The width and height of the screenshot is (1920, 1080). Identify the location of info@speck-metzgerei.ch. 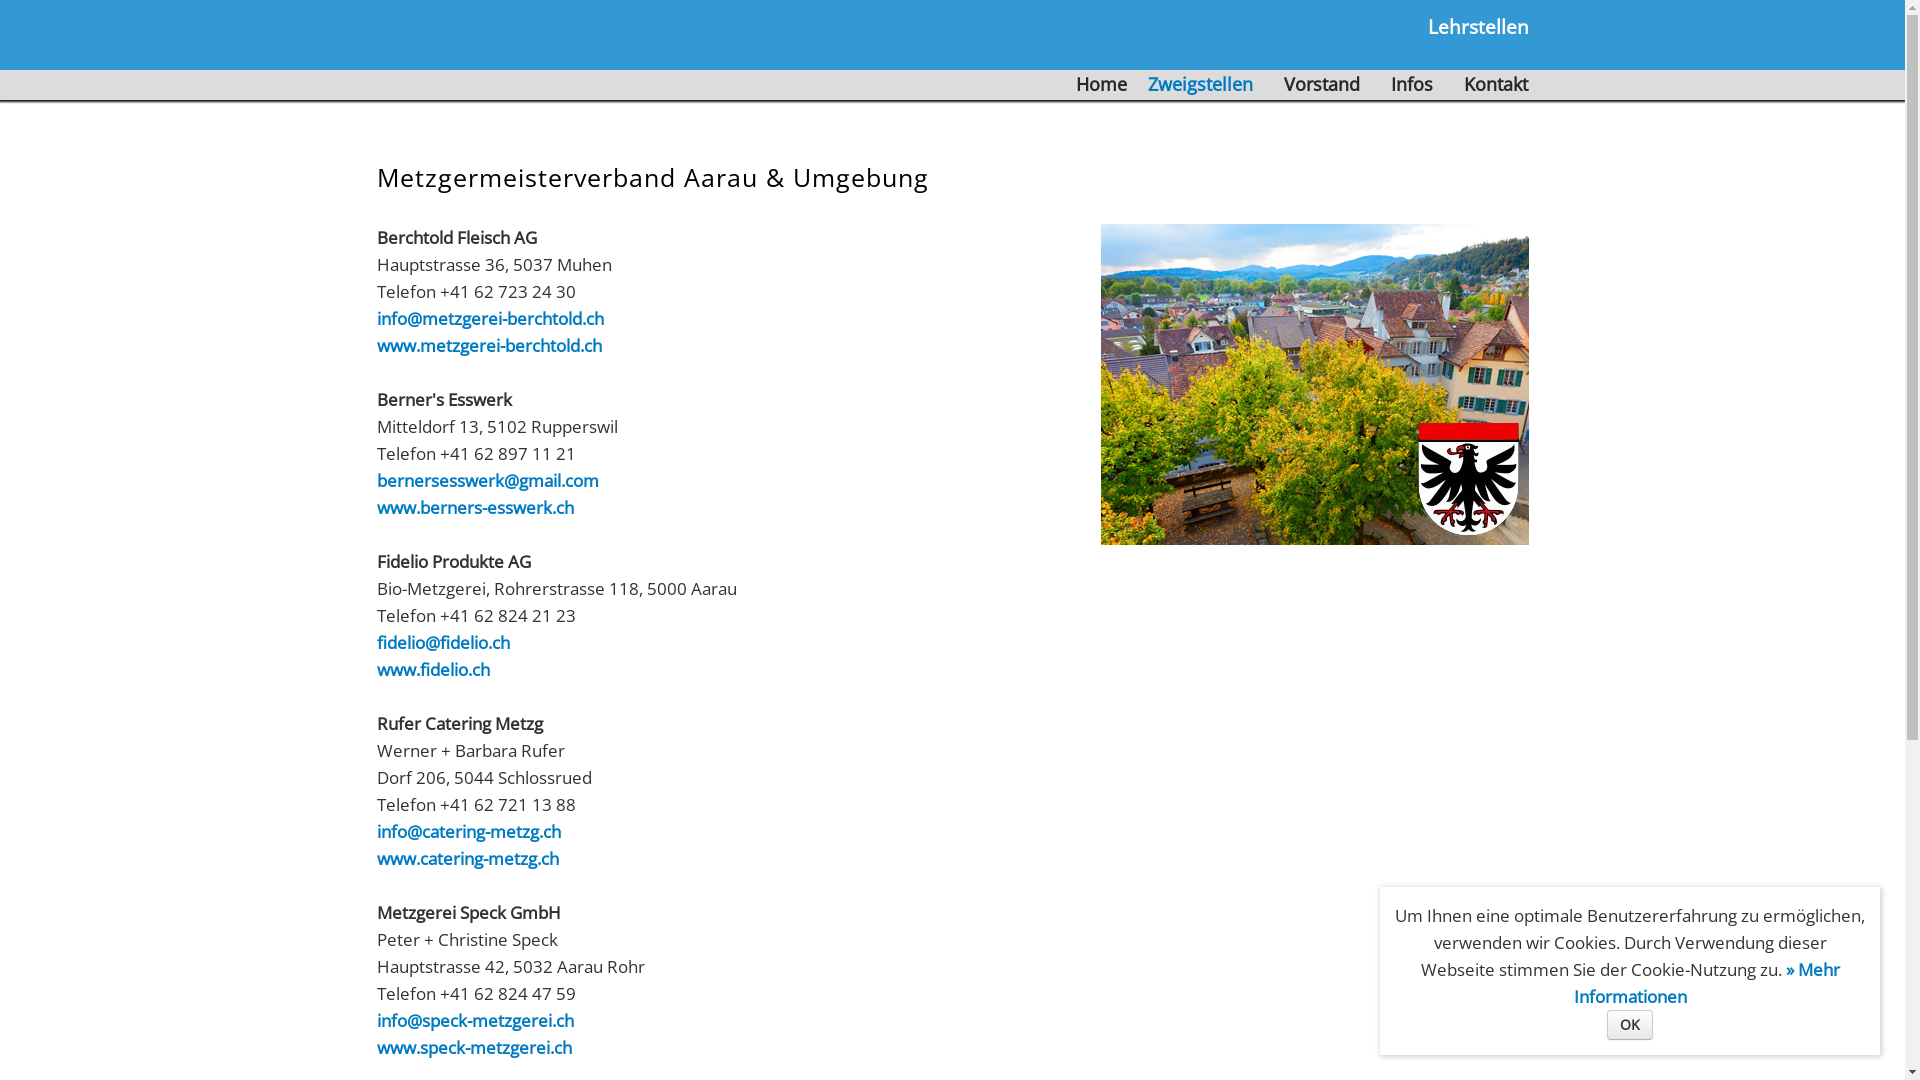
(474, 1020).